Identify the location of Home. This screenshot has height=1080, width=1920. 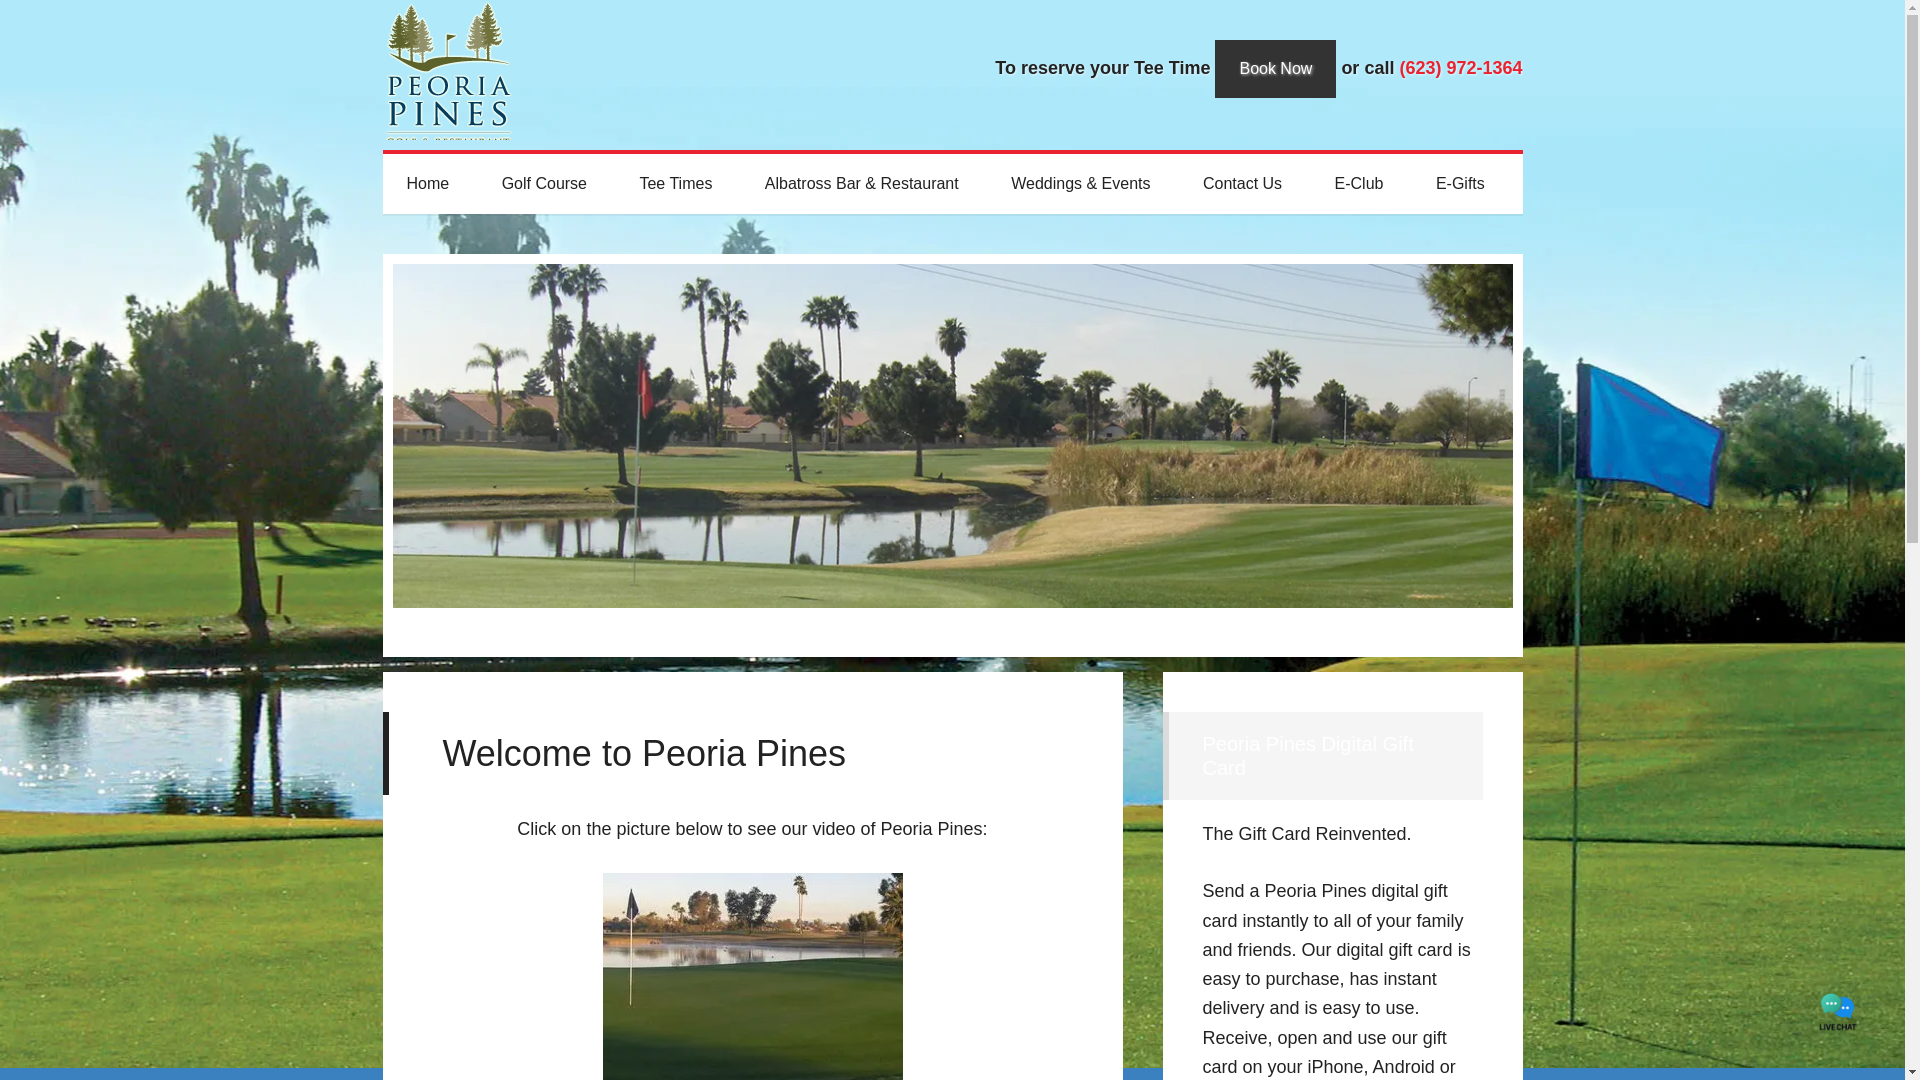
(427, 184).